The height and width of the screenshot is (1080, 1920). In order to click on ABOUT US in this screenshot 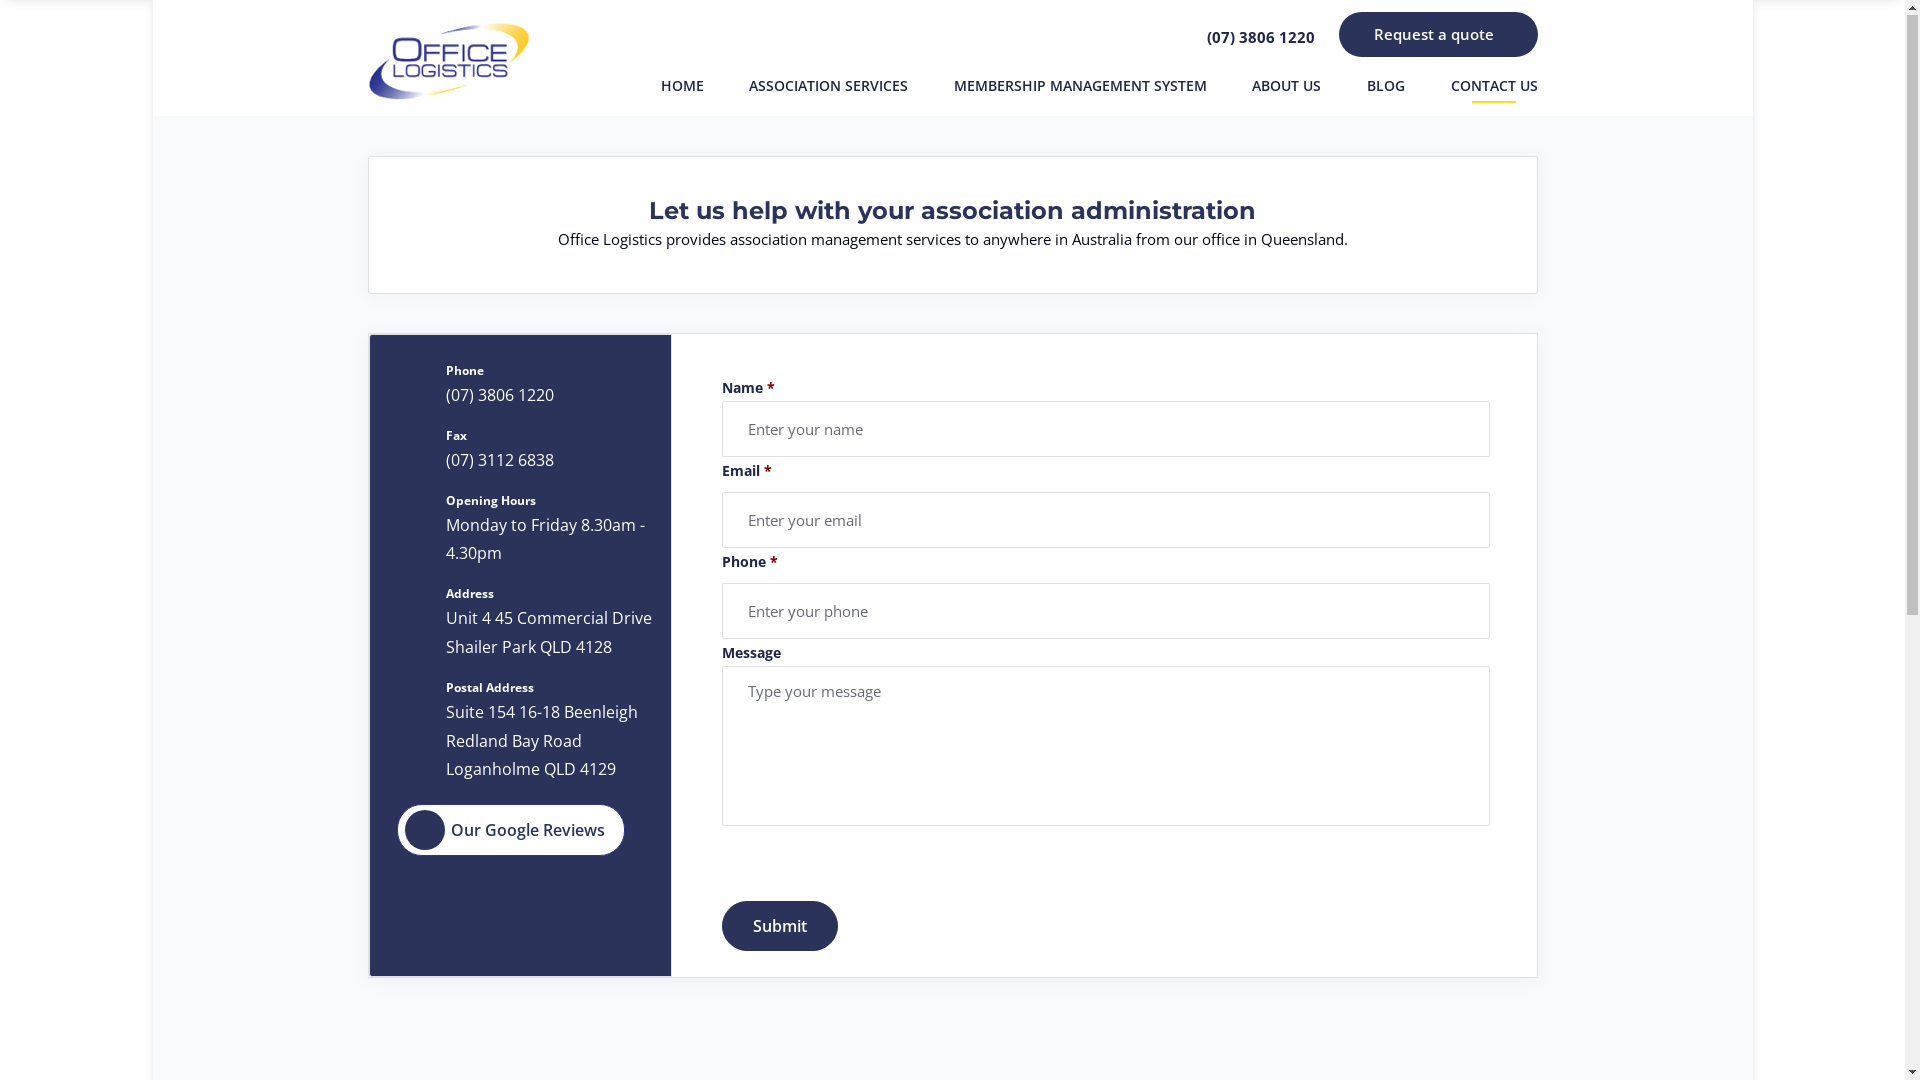, I will do `click(1286, 89)`.